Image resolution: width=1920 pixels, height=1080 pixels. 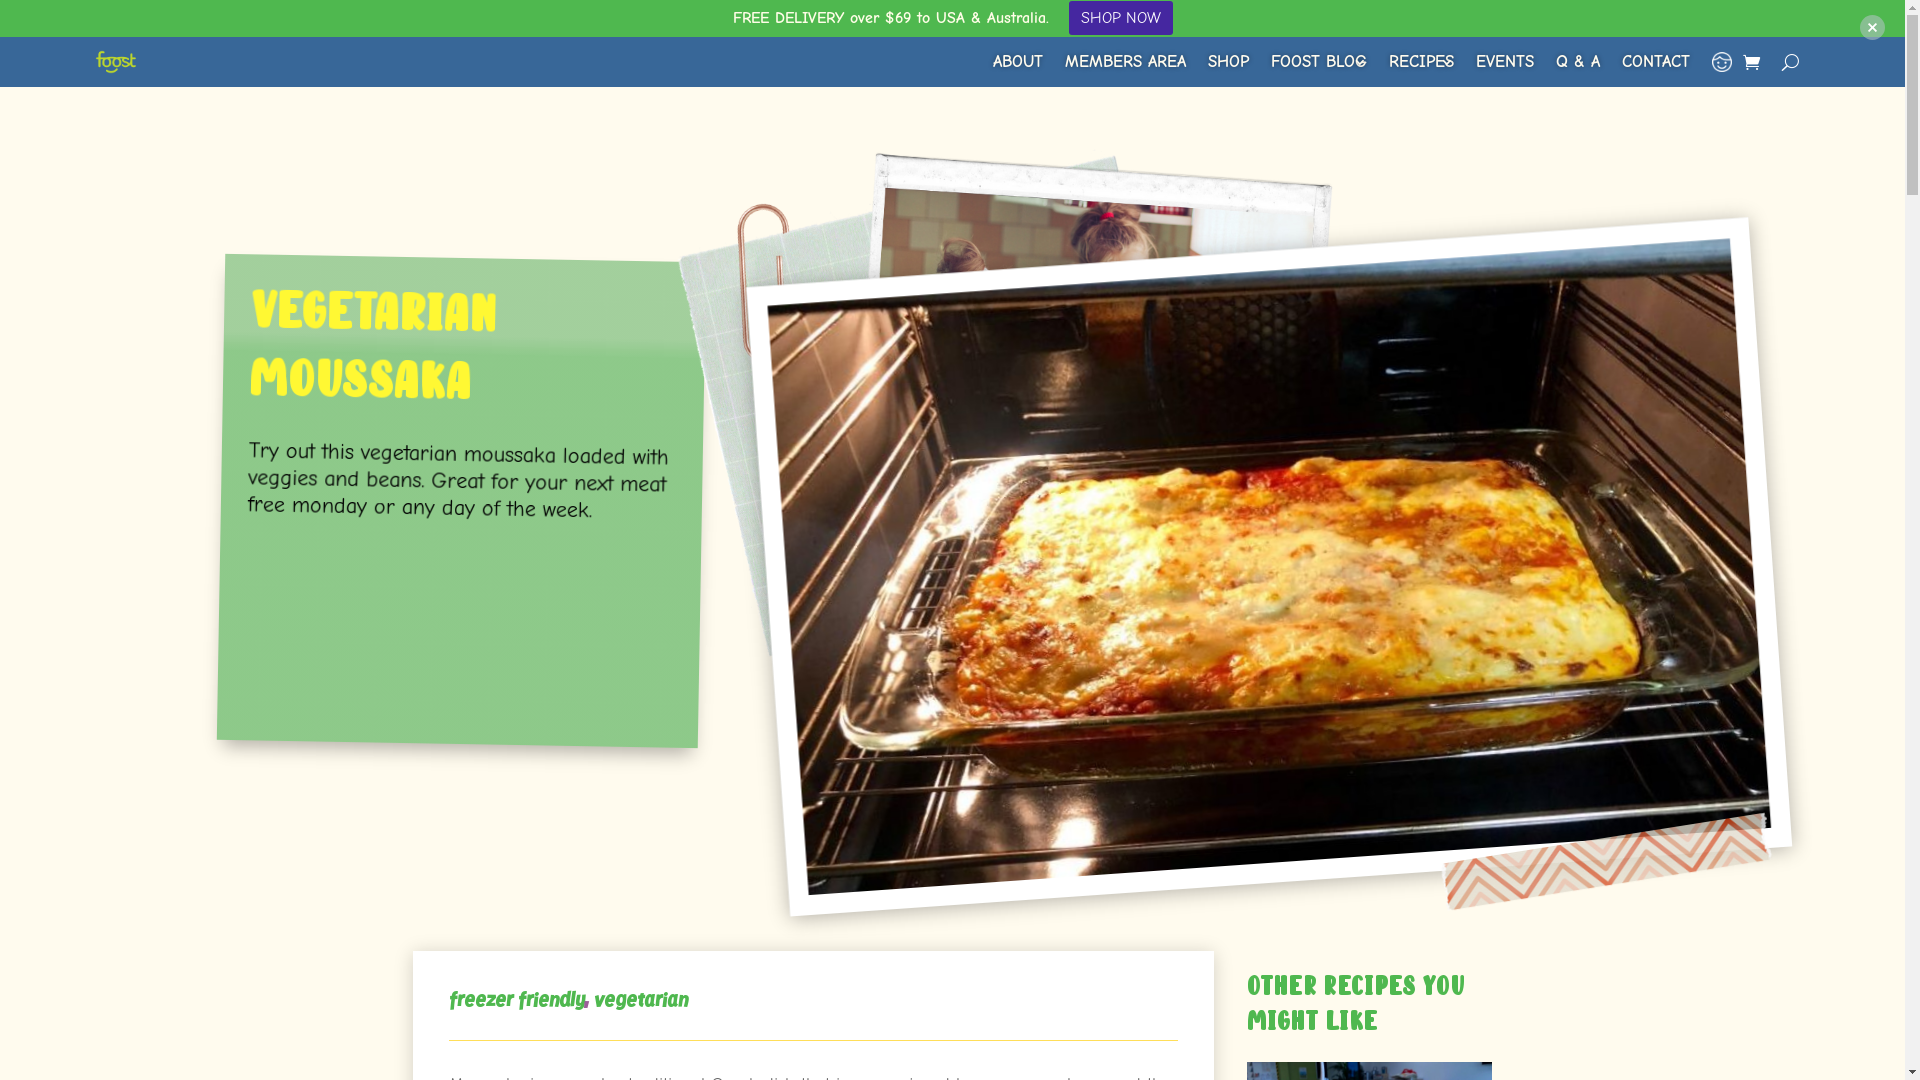 I want to click on ABOUT, so click(x=1018, y=62).